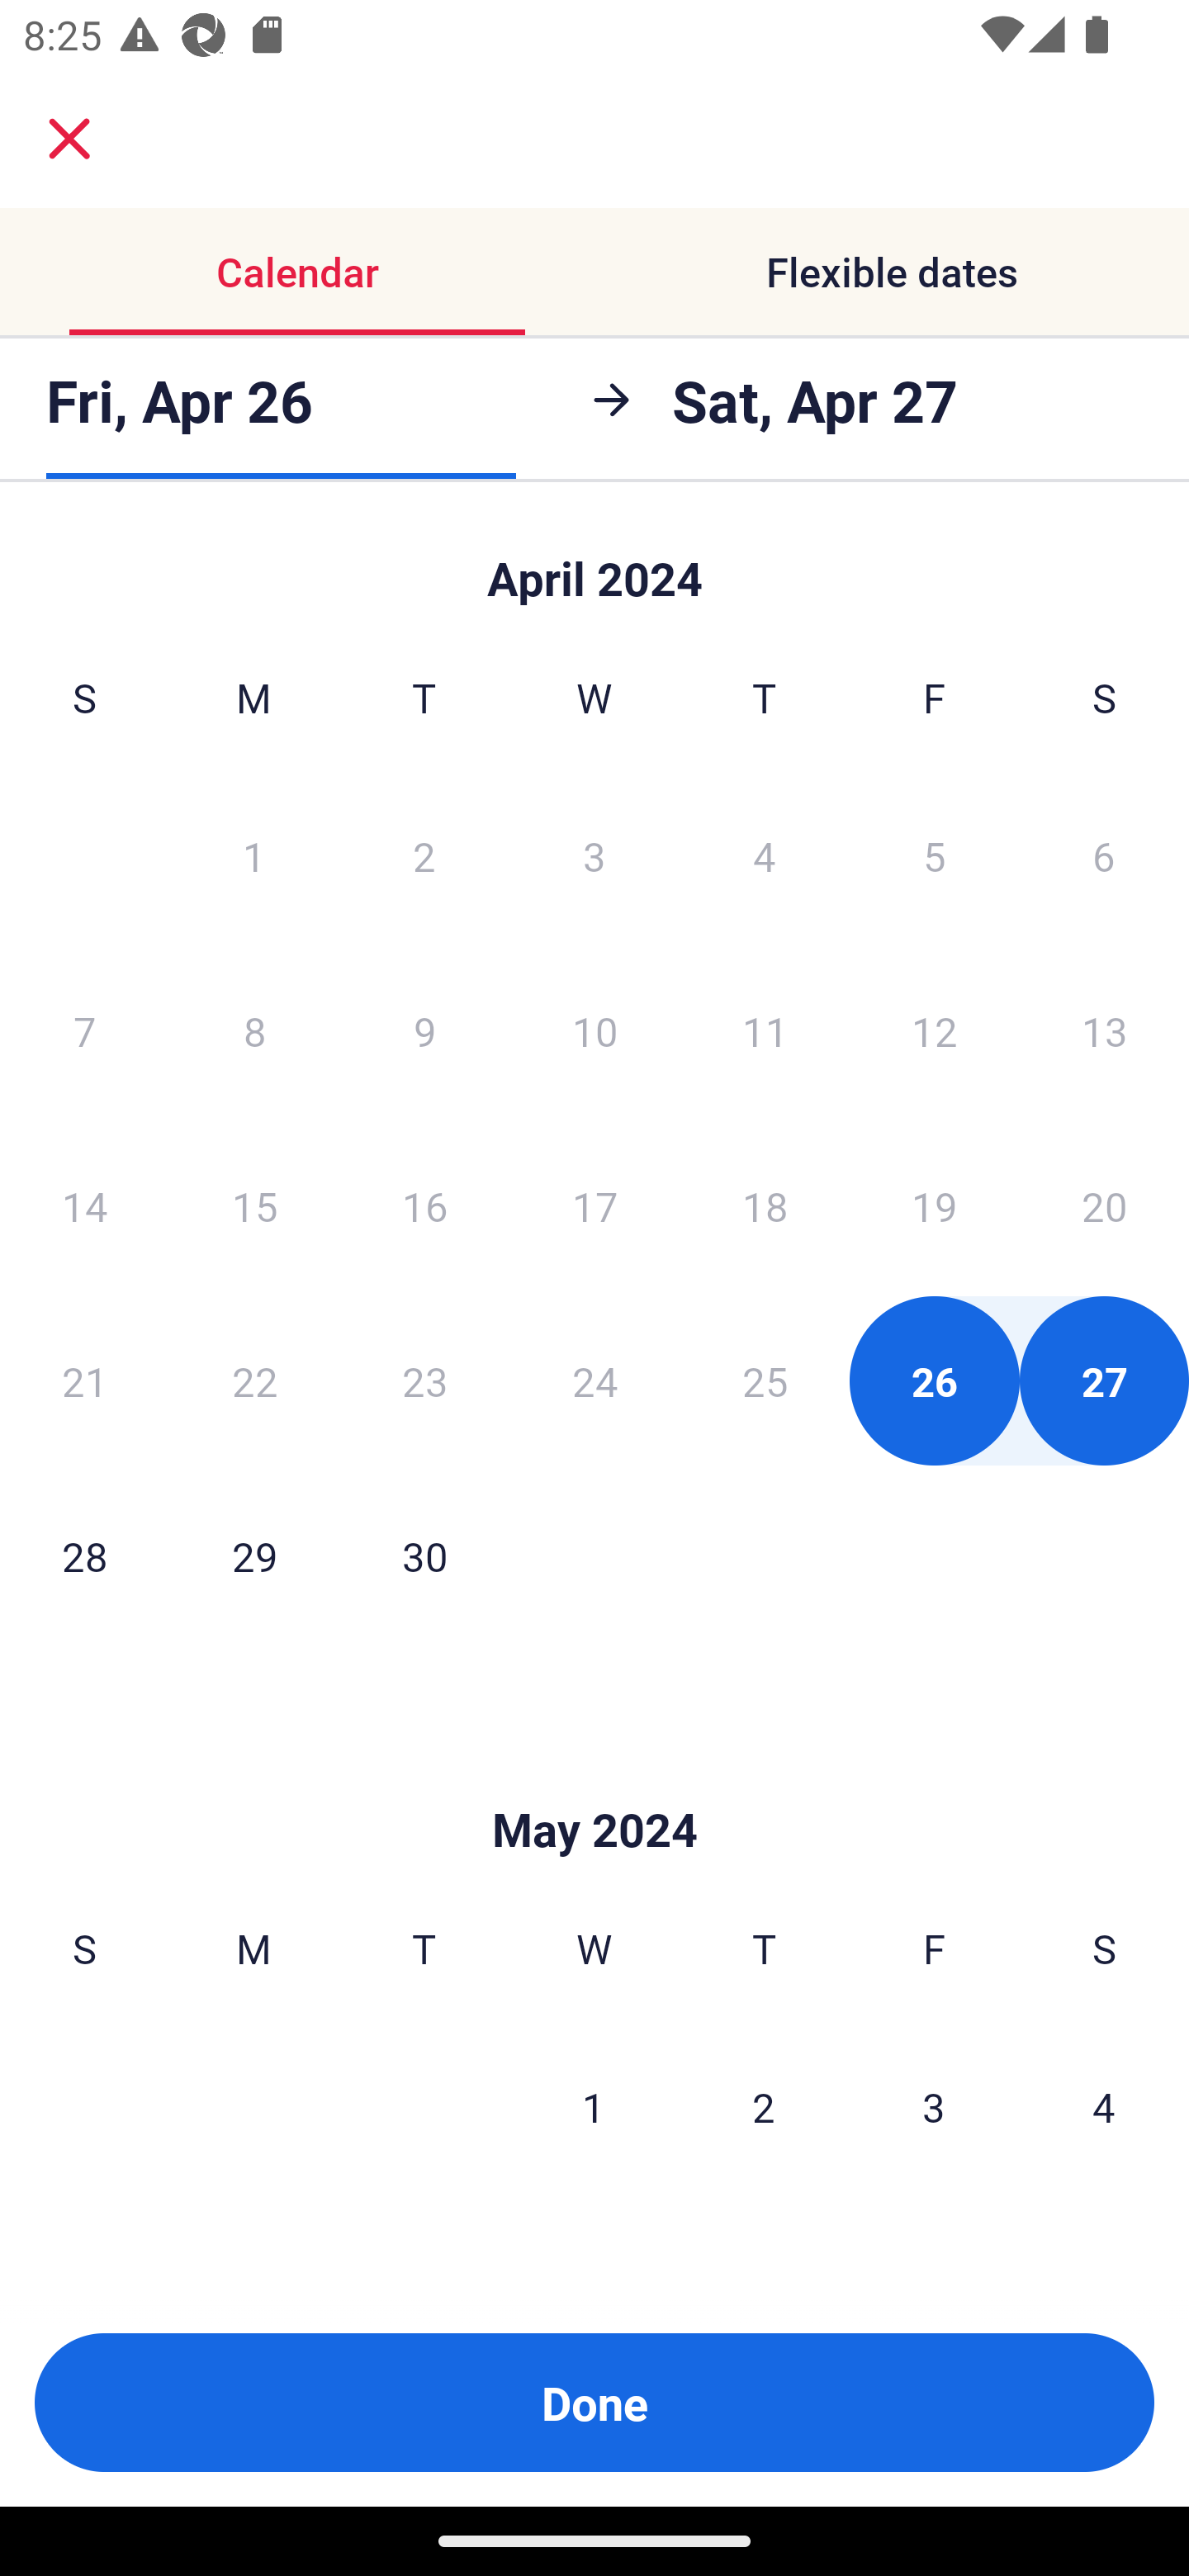  I want to click on 6 Saturday, April 6, 2024, so click(1104, 855).